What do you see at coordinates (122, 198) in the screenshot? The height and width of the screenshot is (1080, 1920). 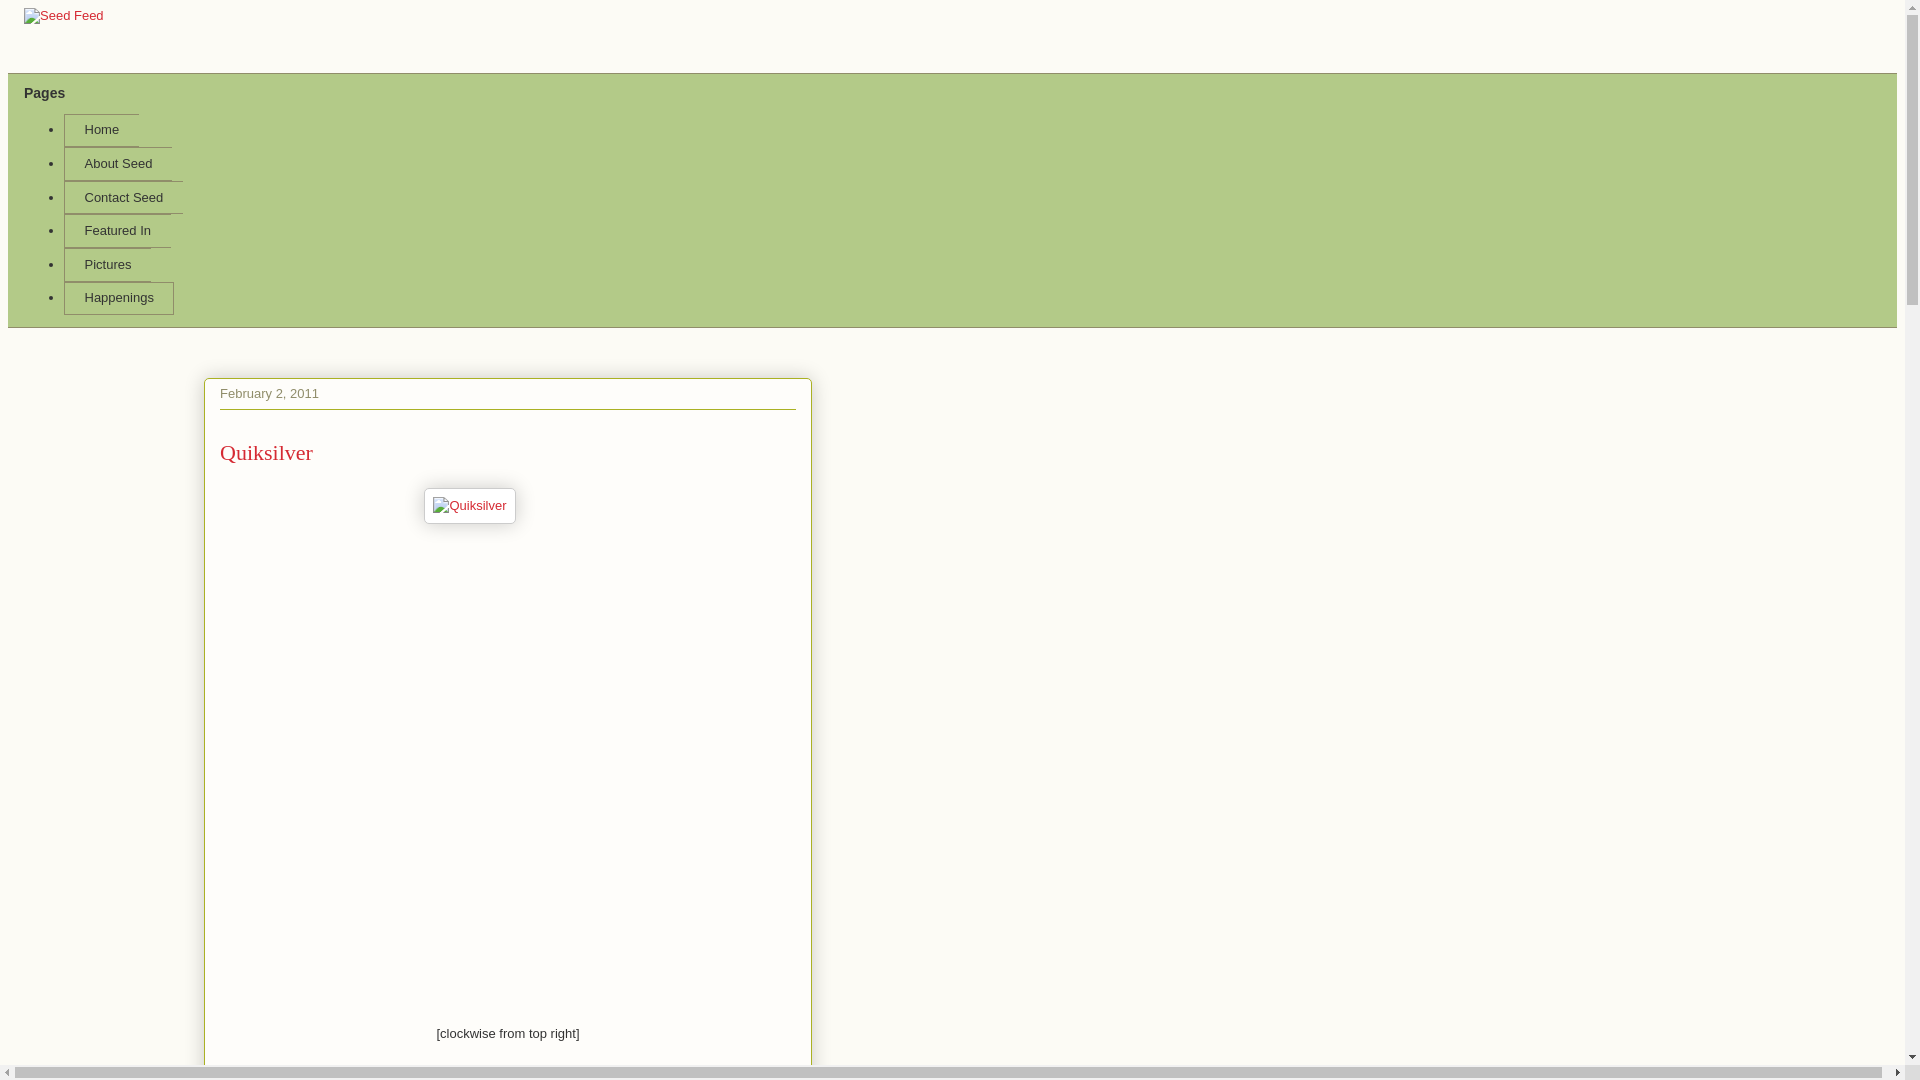 I see `Contact Seed` at bounding box center [122, 198].